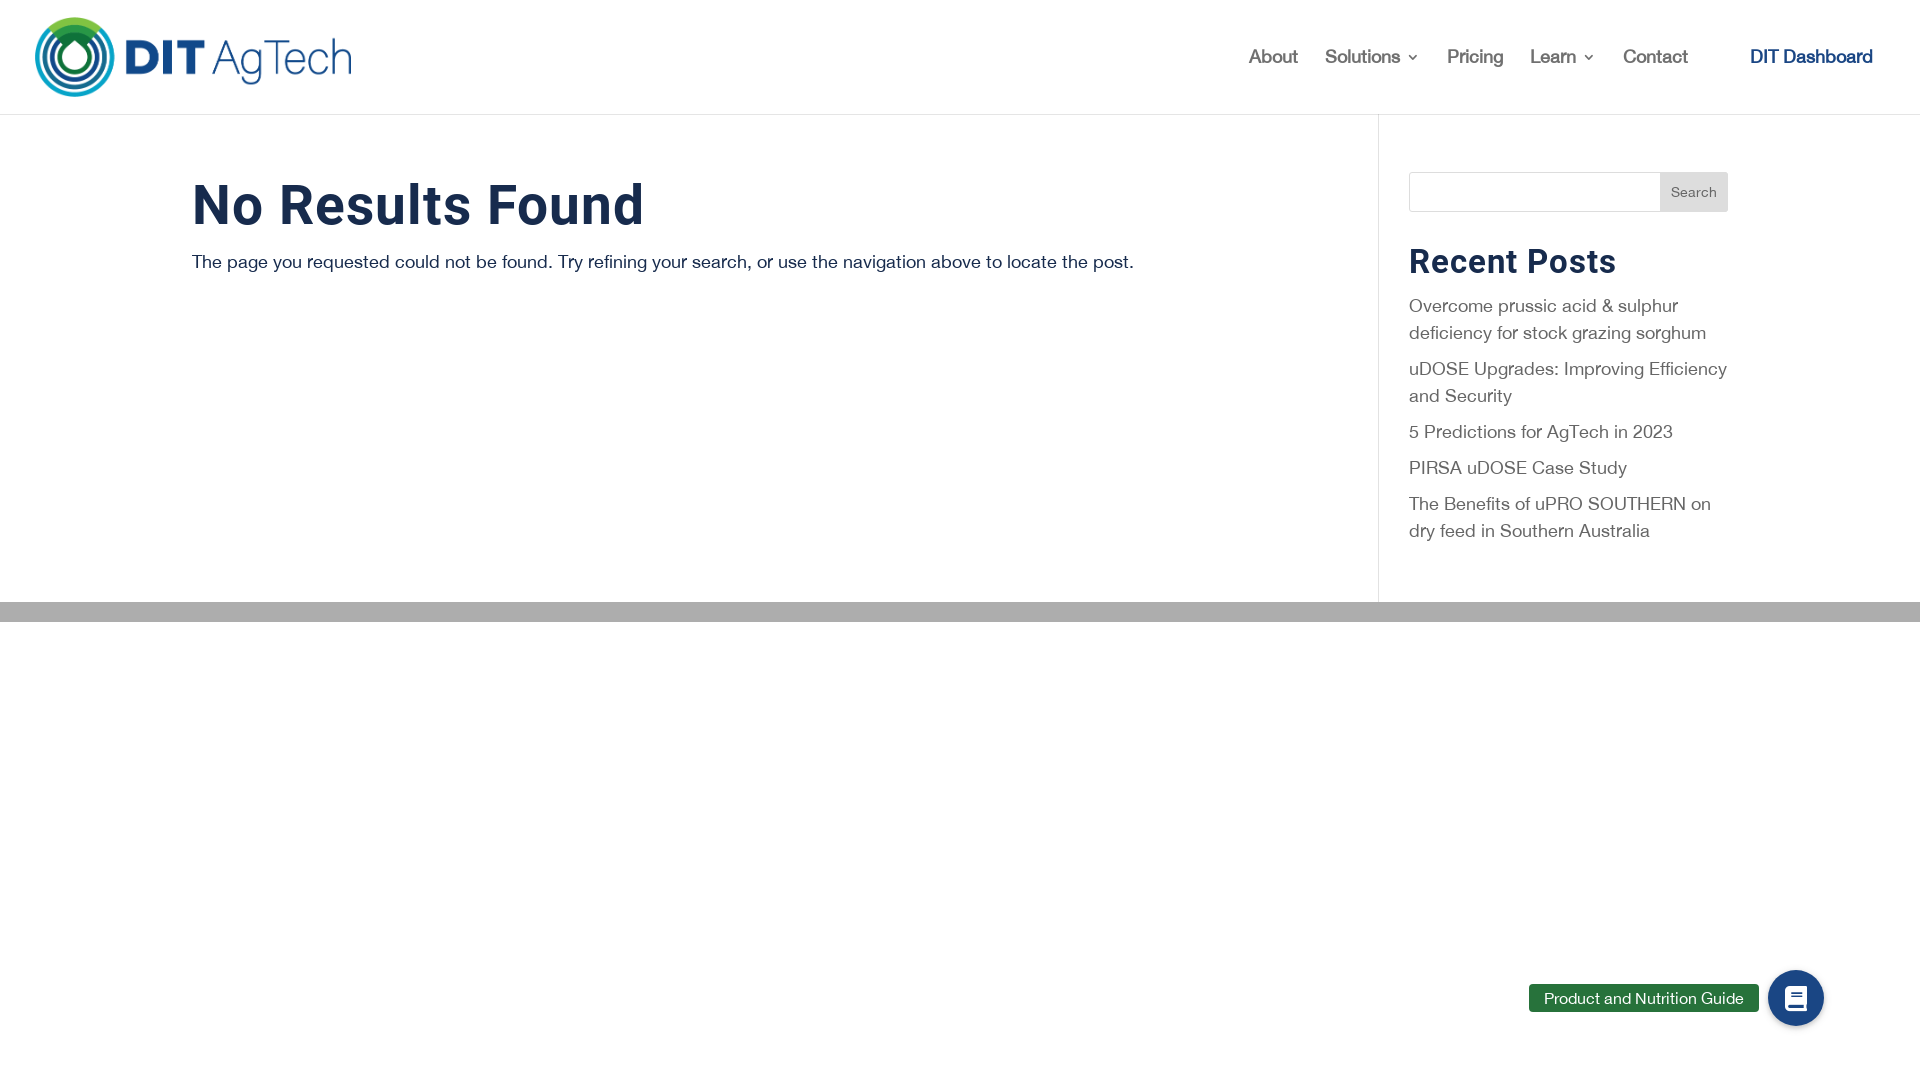  What do you see at coordinates (1656, 82) in the screenshot?
I see `Contact` at bounding box center [1656, 82].